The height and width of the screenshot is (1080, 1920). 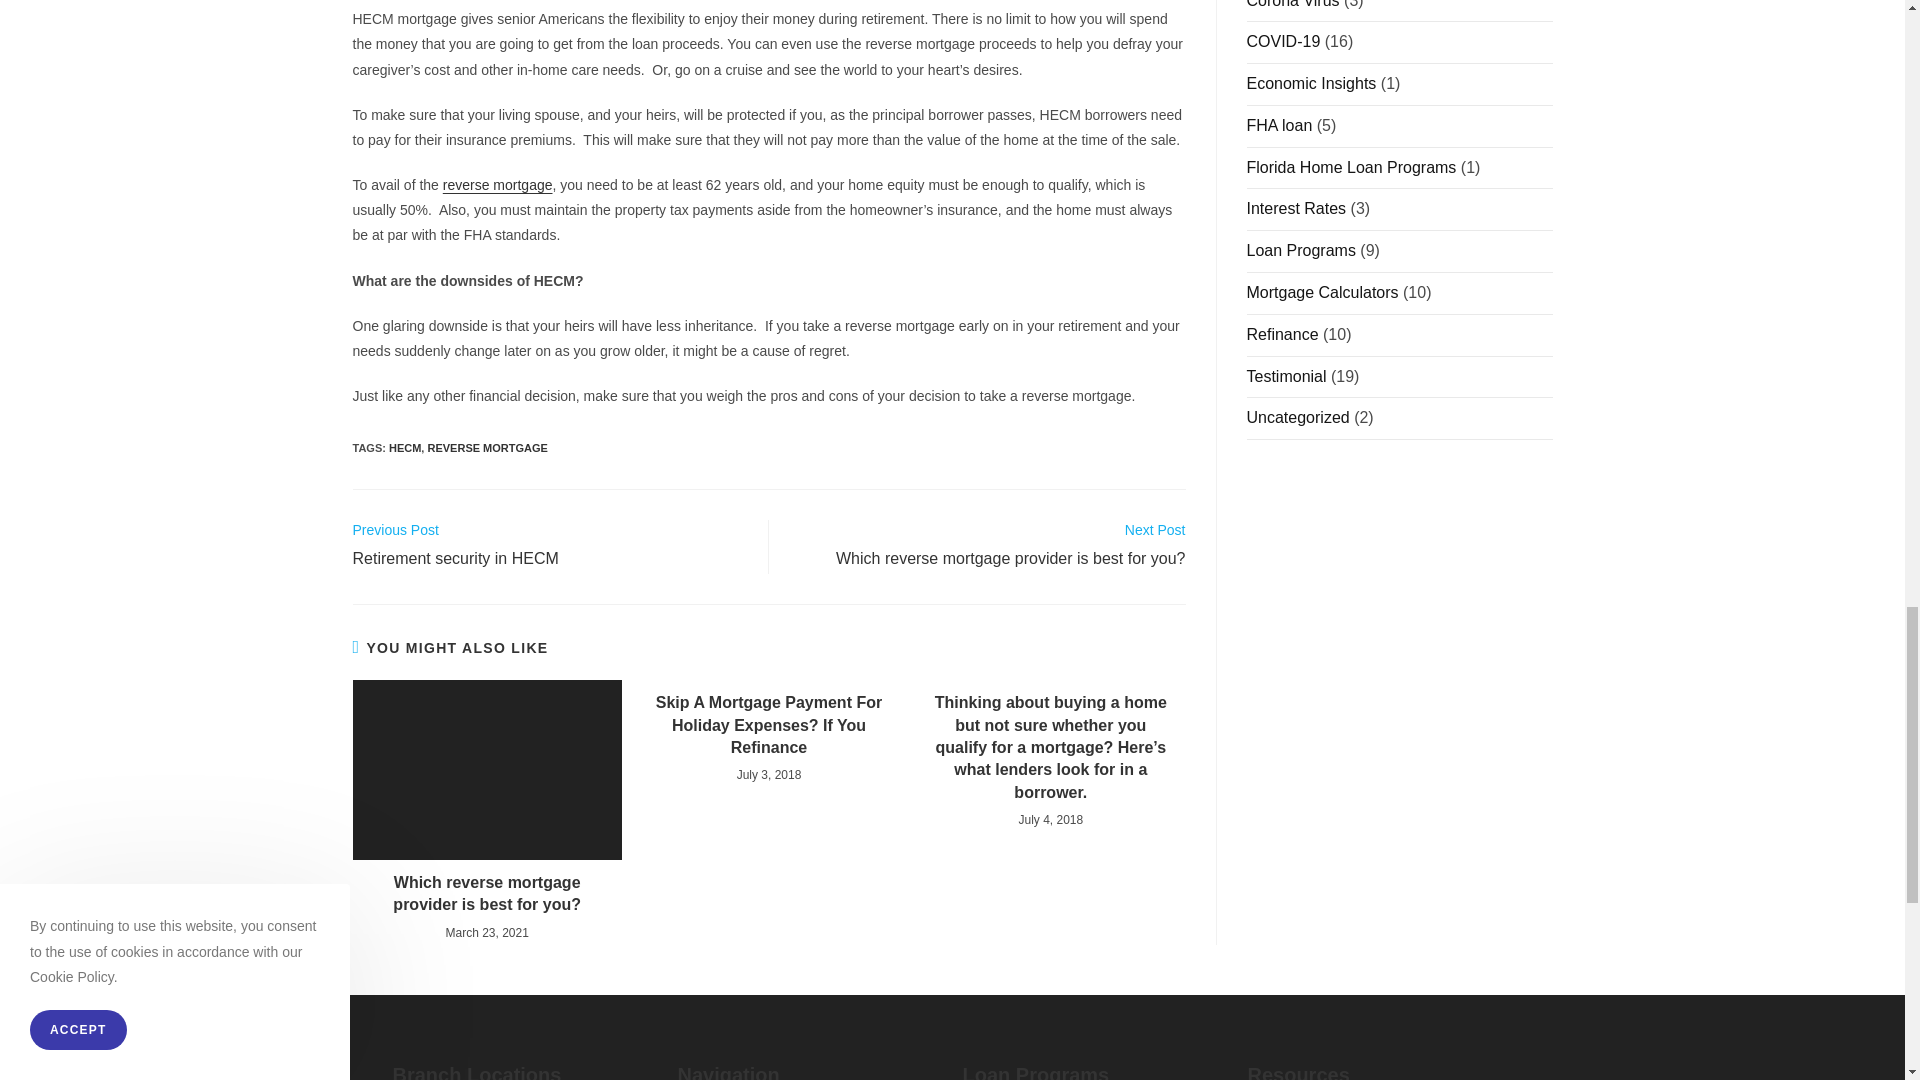 I want to click on Which reverse mortgage provider is best for you?, so click(x=404, y=447).